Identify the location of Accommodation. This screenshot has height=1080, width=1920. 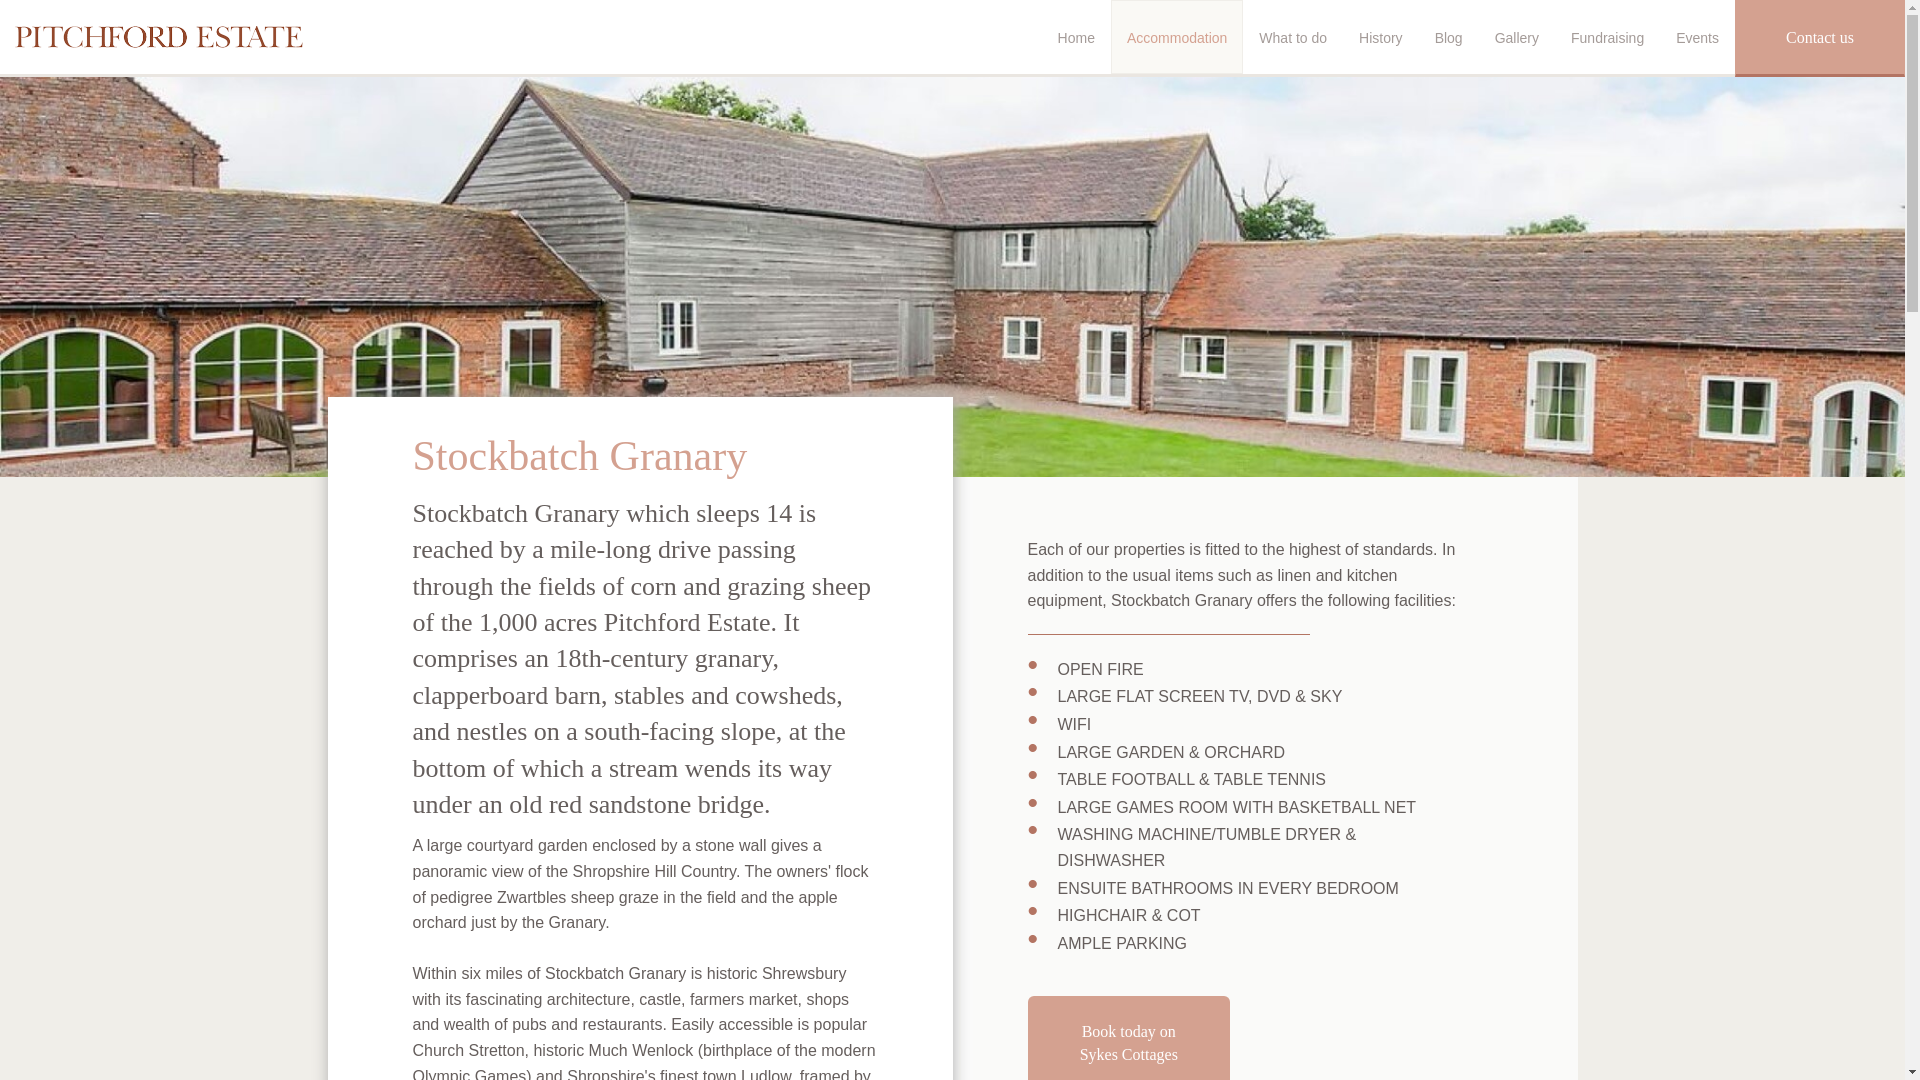
(1176, 37).